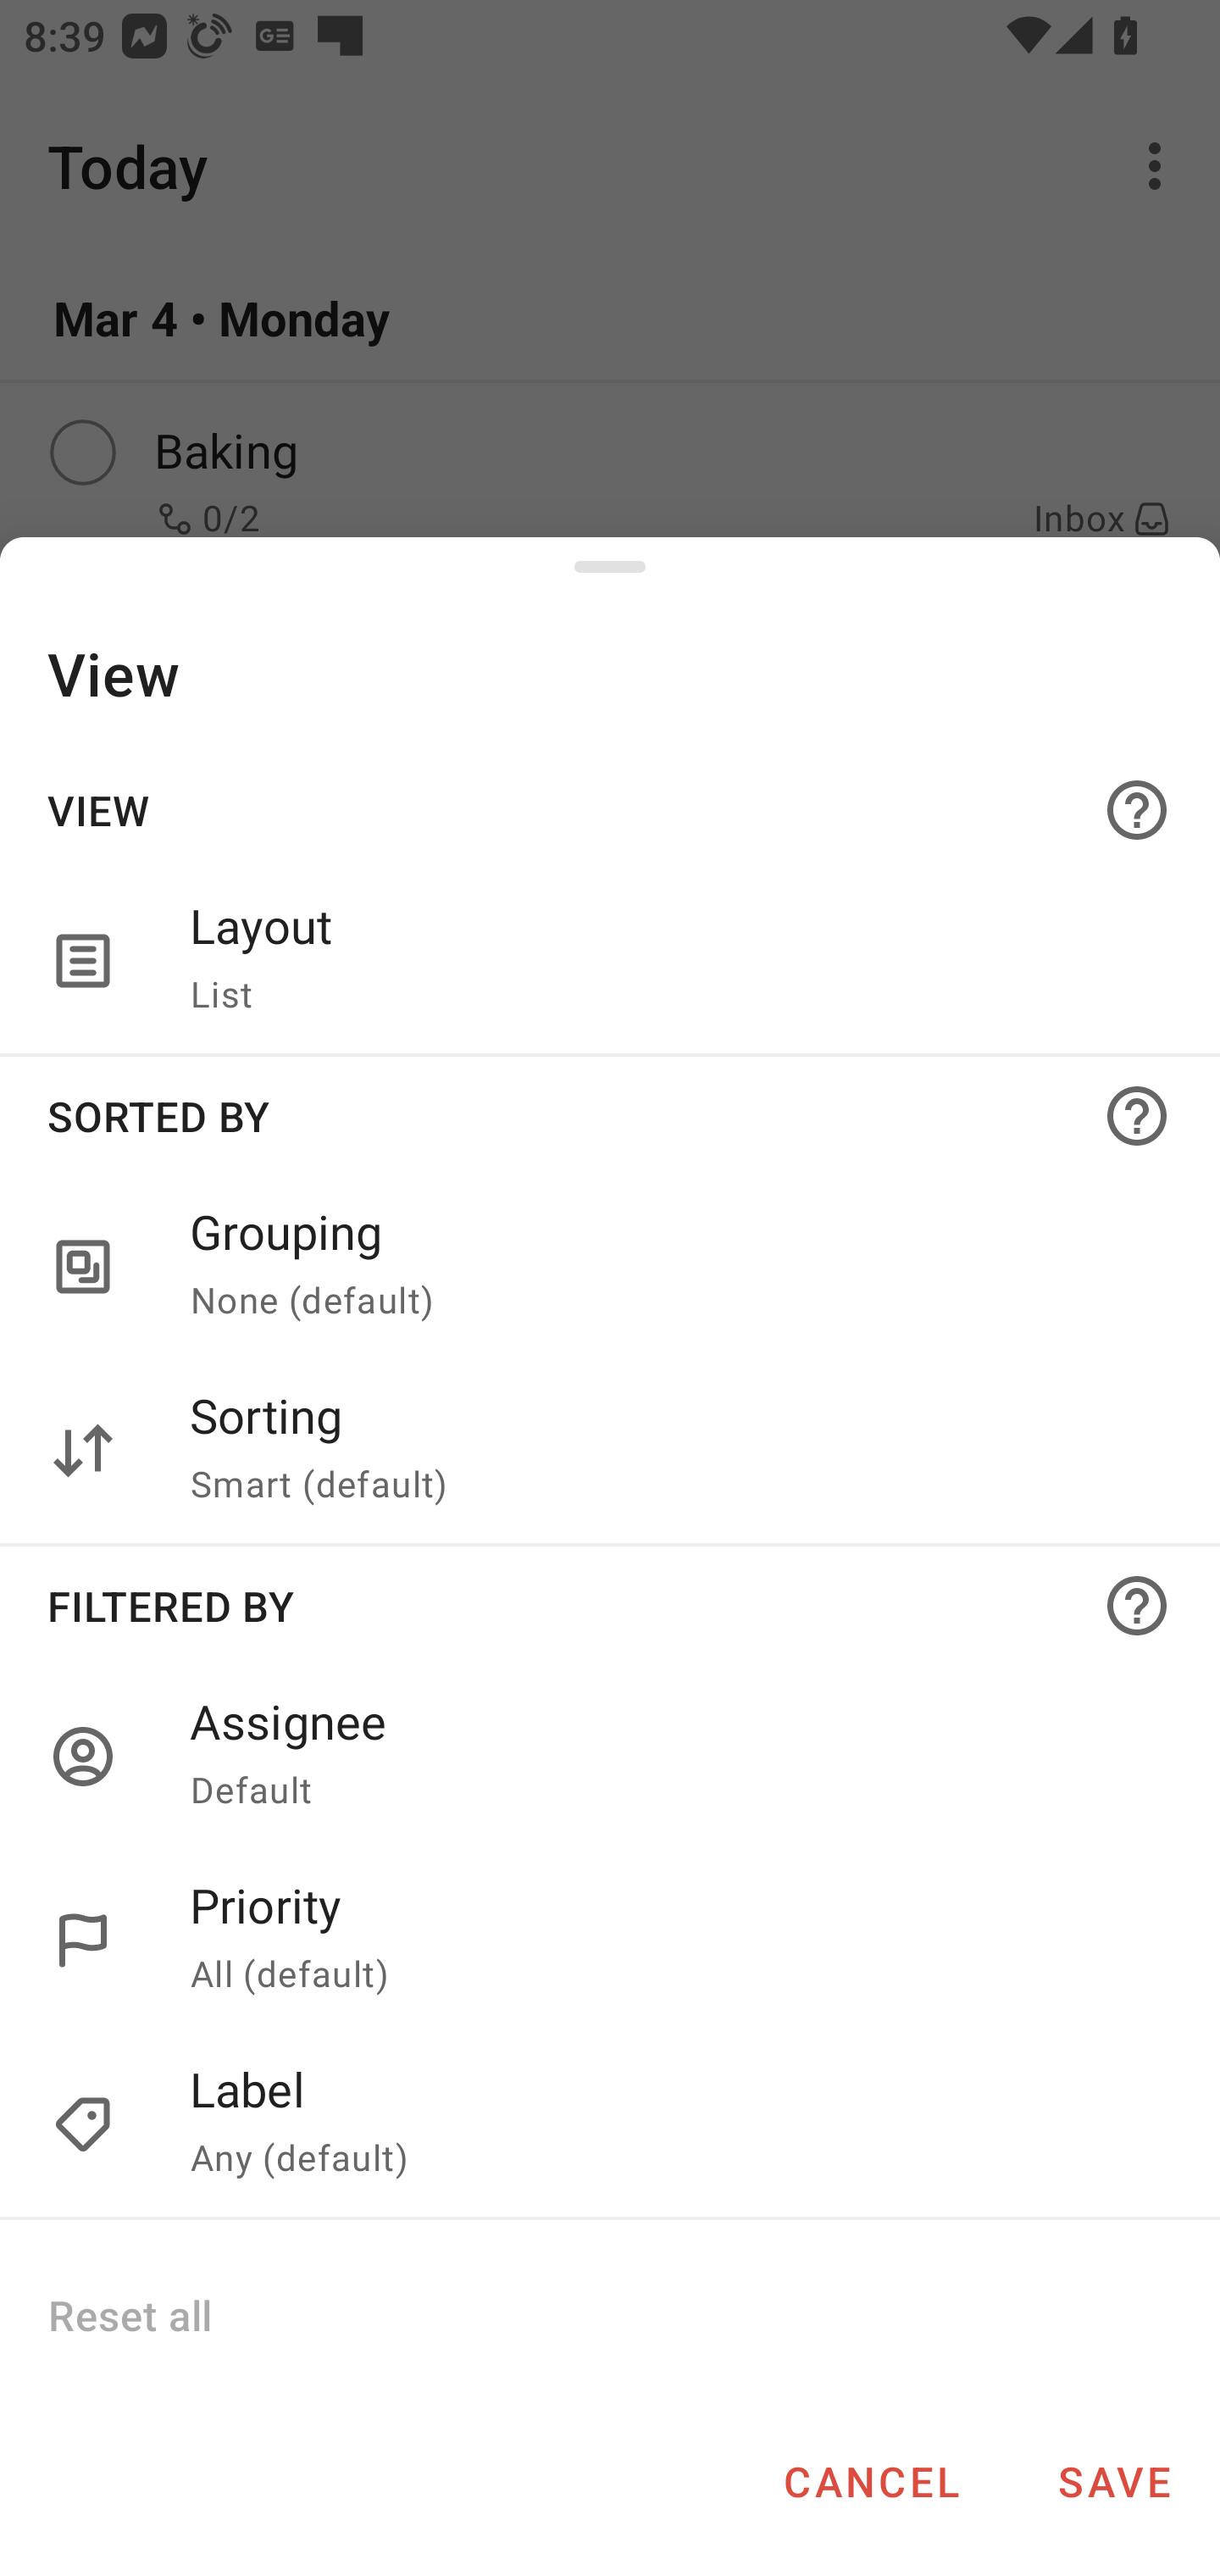  What do you see at coordinates (871, 2481) in the screenshot?
I see `CANCEL` at bounding box center [871, 2481].